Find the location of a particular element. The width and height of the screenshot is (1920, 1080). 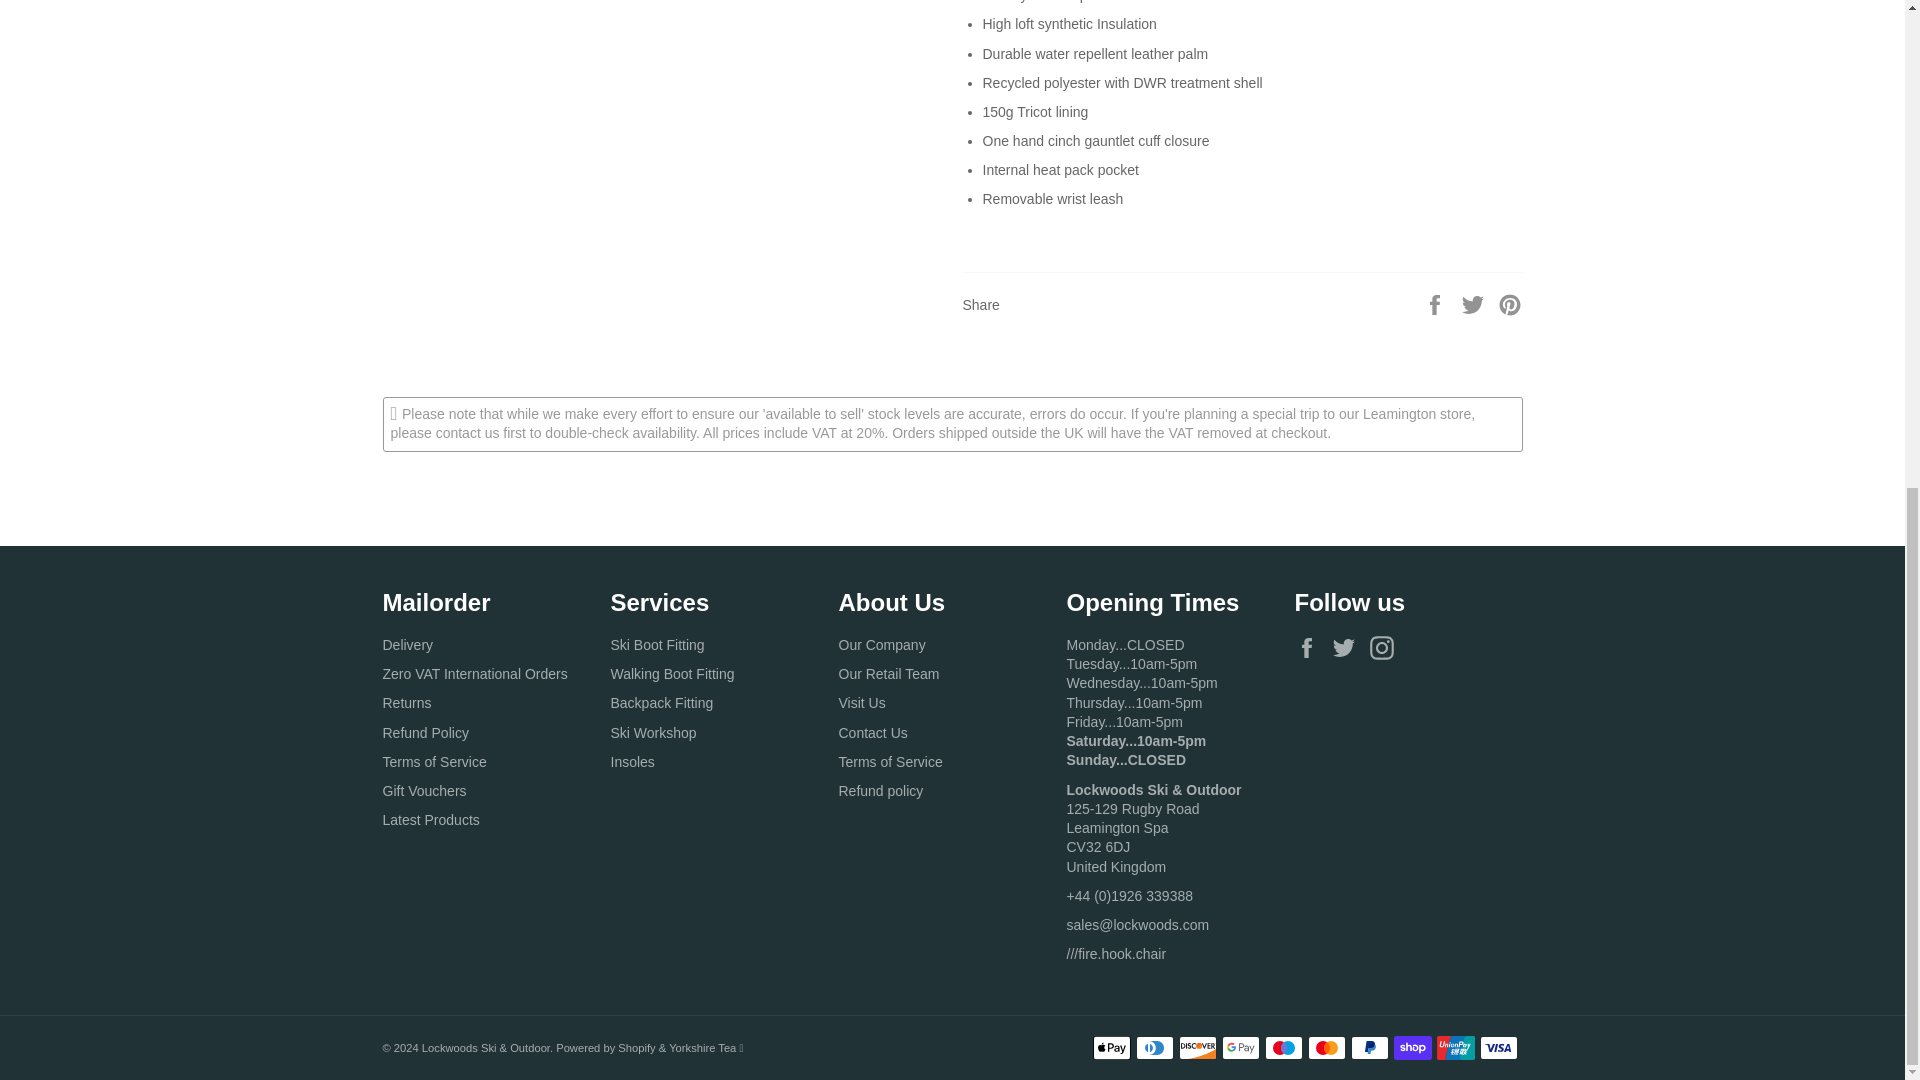

What3words location is located at coordinates (1115, 954).